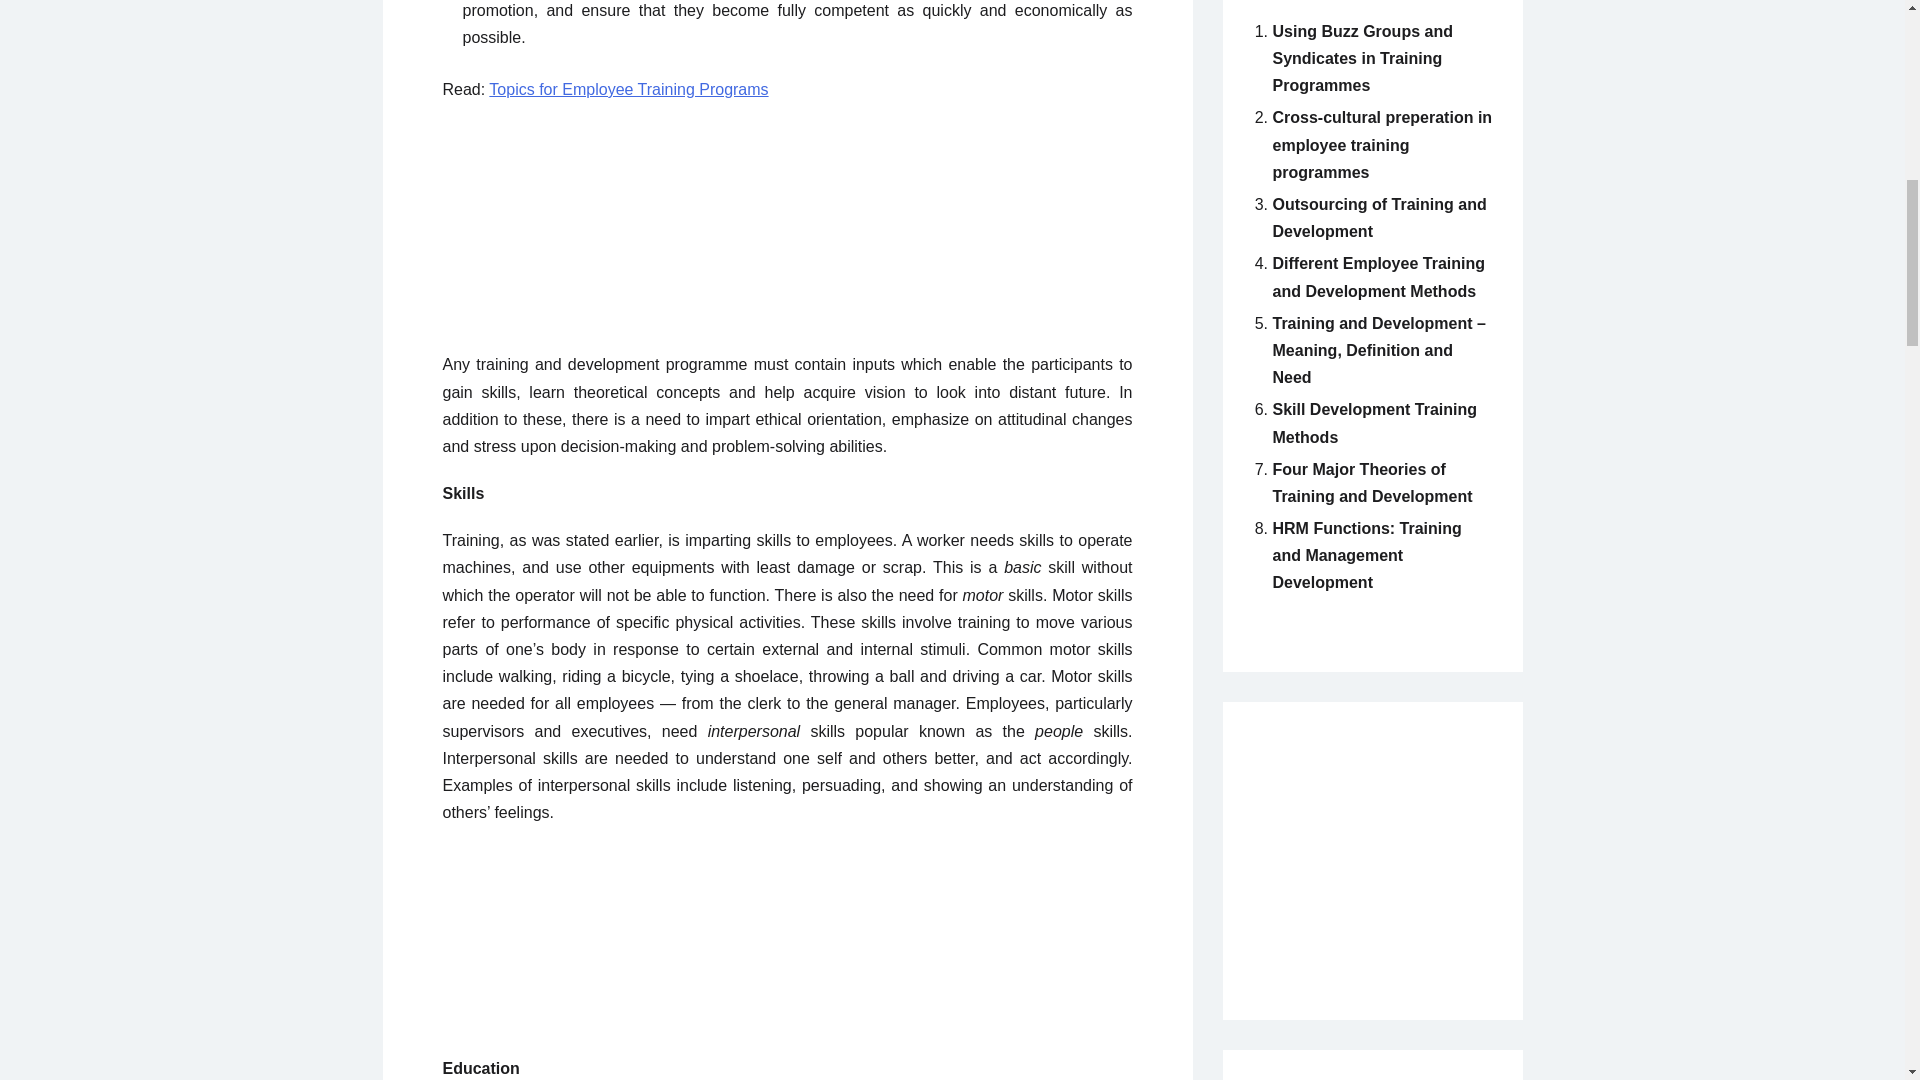 Image resolution: width=1920 pixels, height=1080 pixels. I want to click on Using Buzz Groups and Syndicates in Training Programmes, so click(1361, 58).